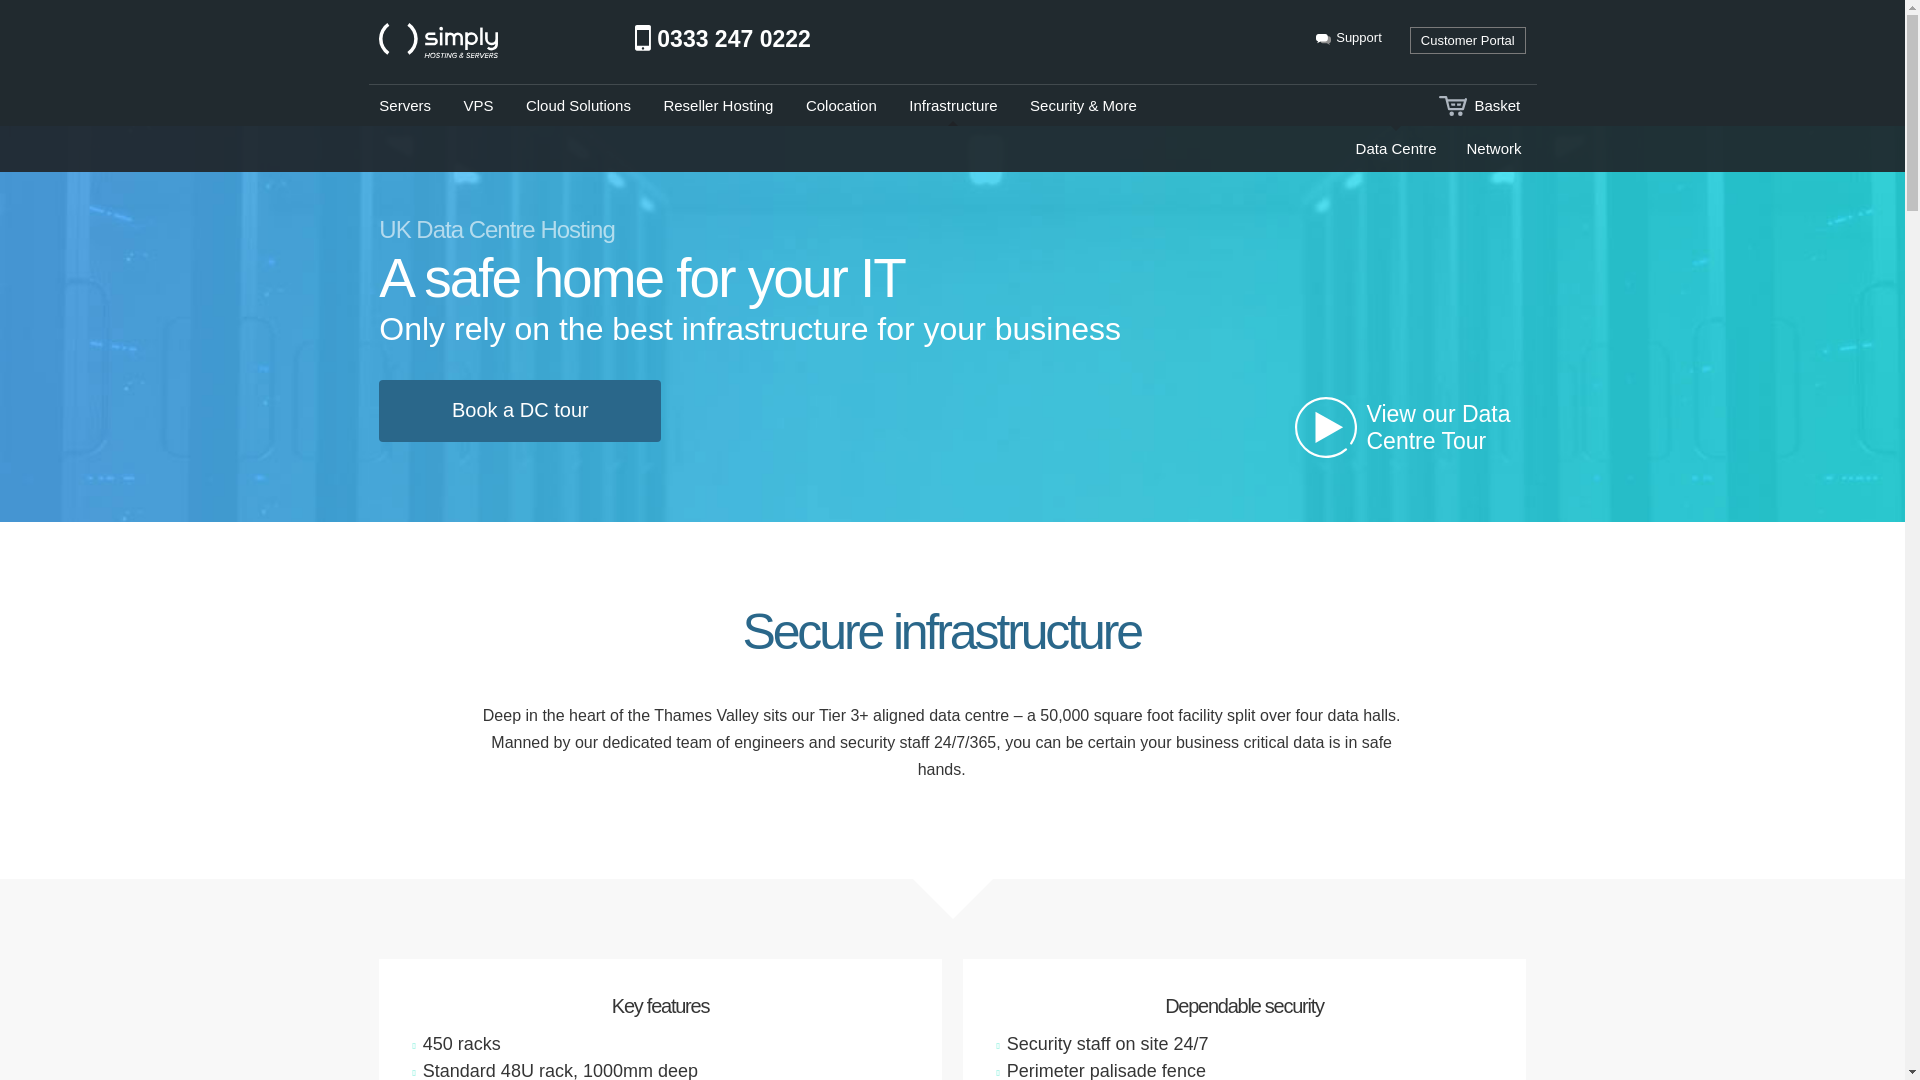  Describe the element at coordinates (1468, 40) in the screenshot. I see `Customer Portal` at that location.